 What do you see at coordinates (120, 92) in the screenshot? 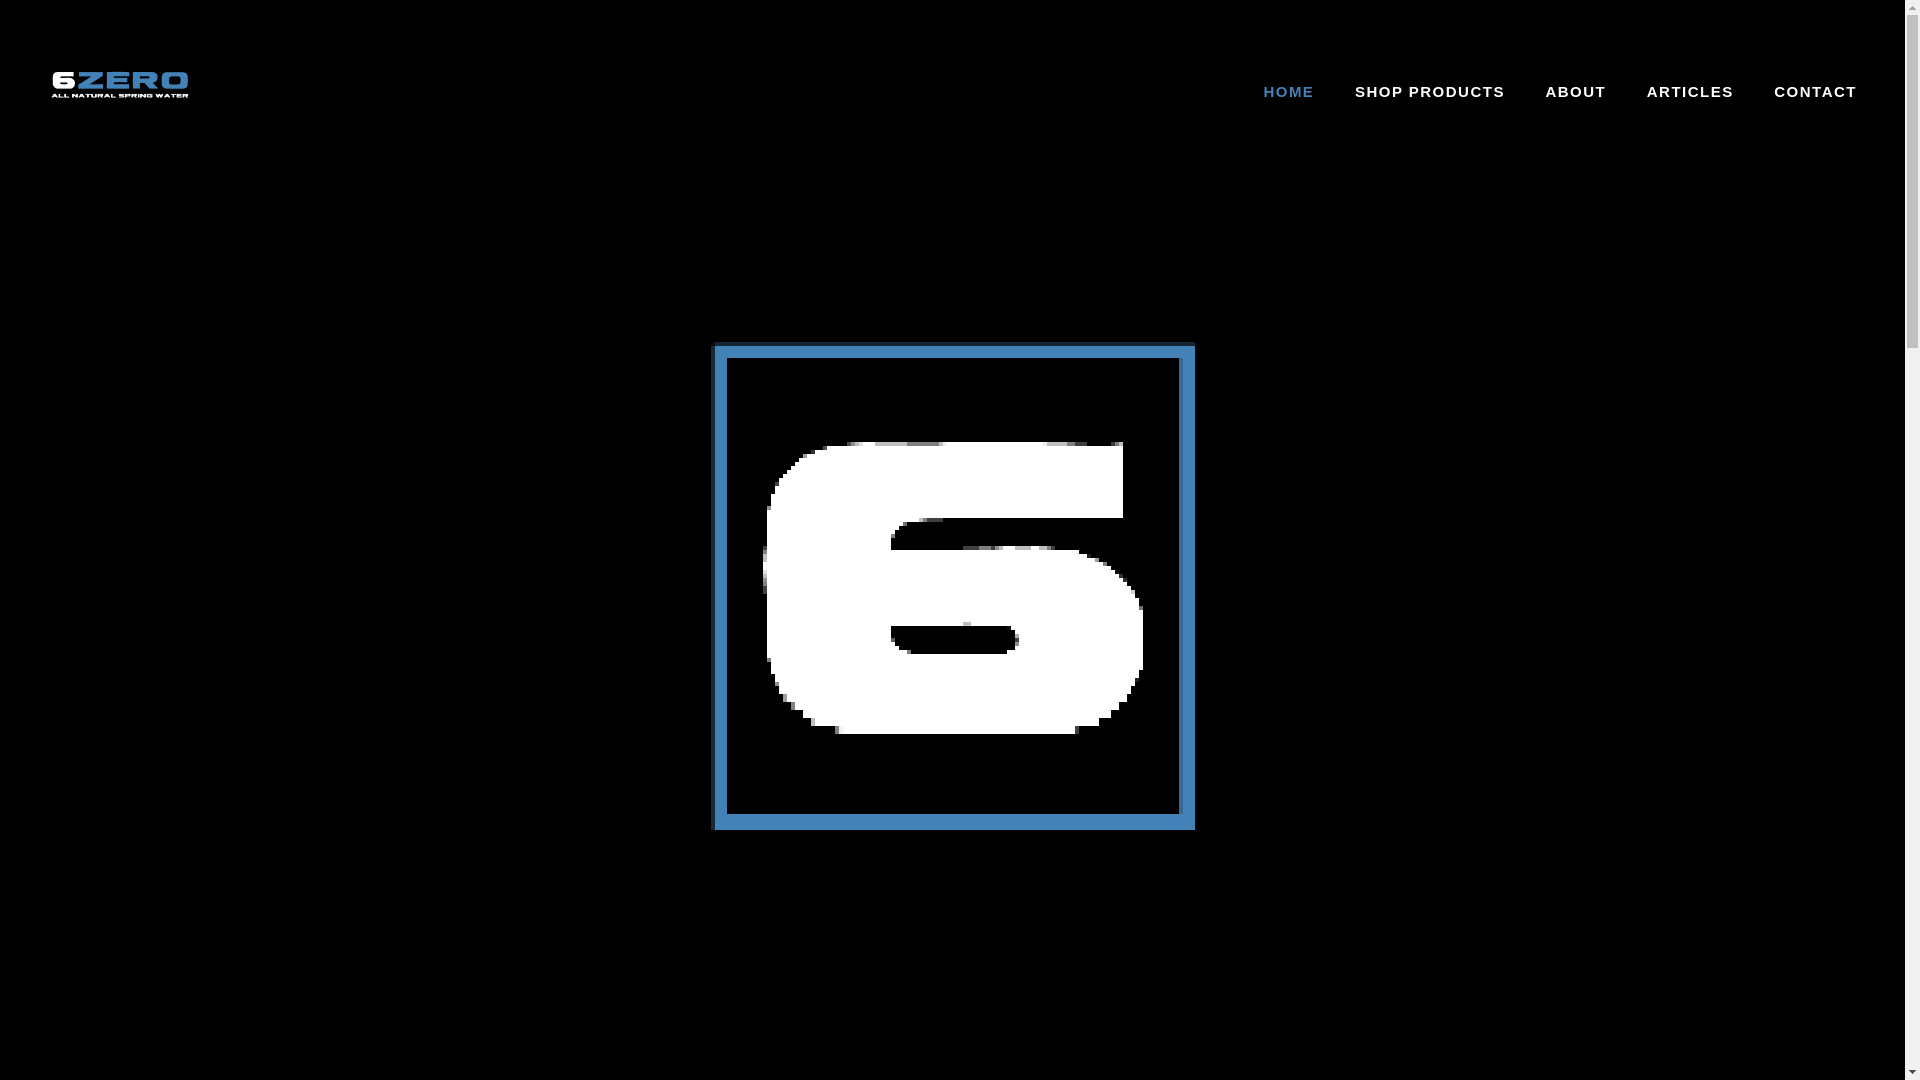
I see `6ZERO` at bounding box center [120, 92].